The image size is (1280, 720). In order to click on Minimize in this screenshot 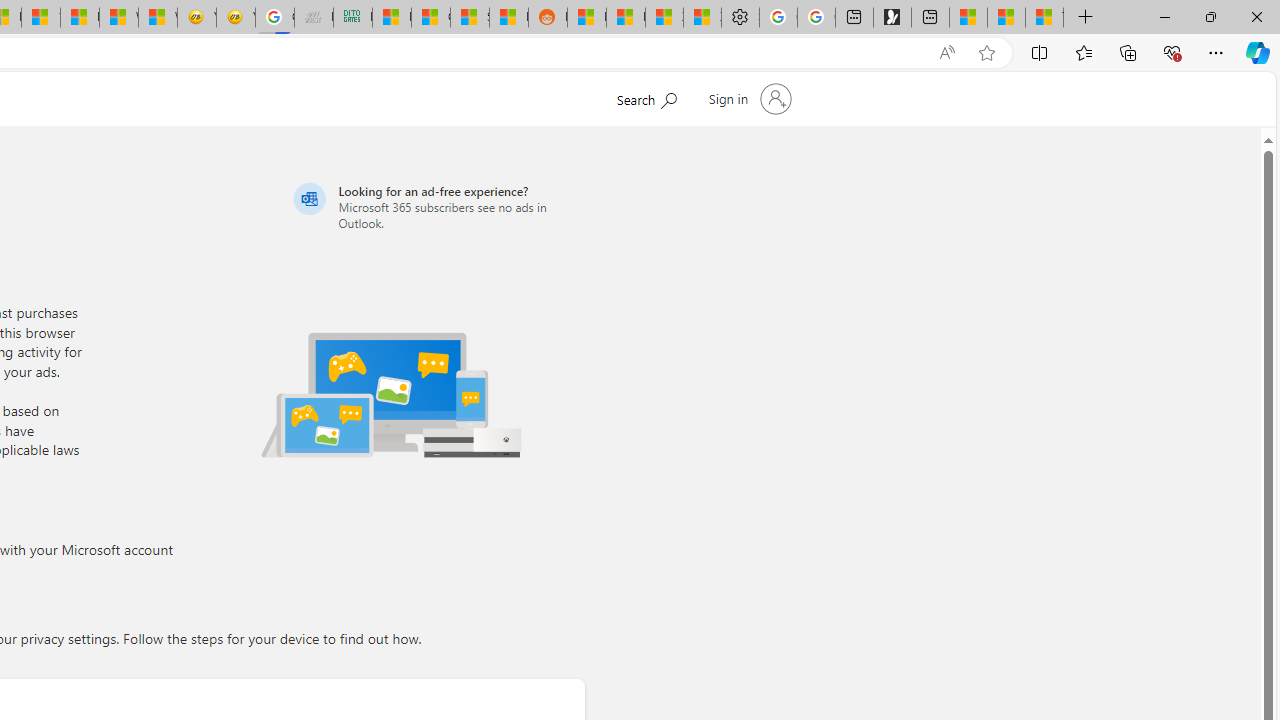, I will do `click(1164, 16)`.